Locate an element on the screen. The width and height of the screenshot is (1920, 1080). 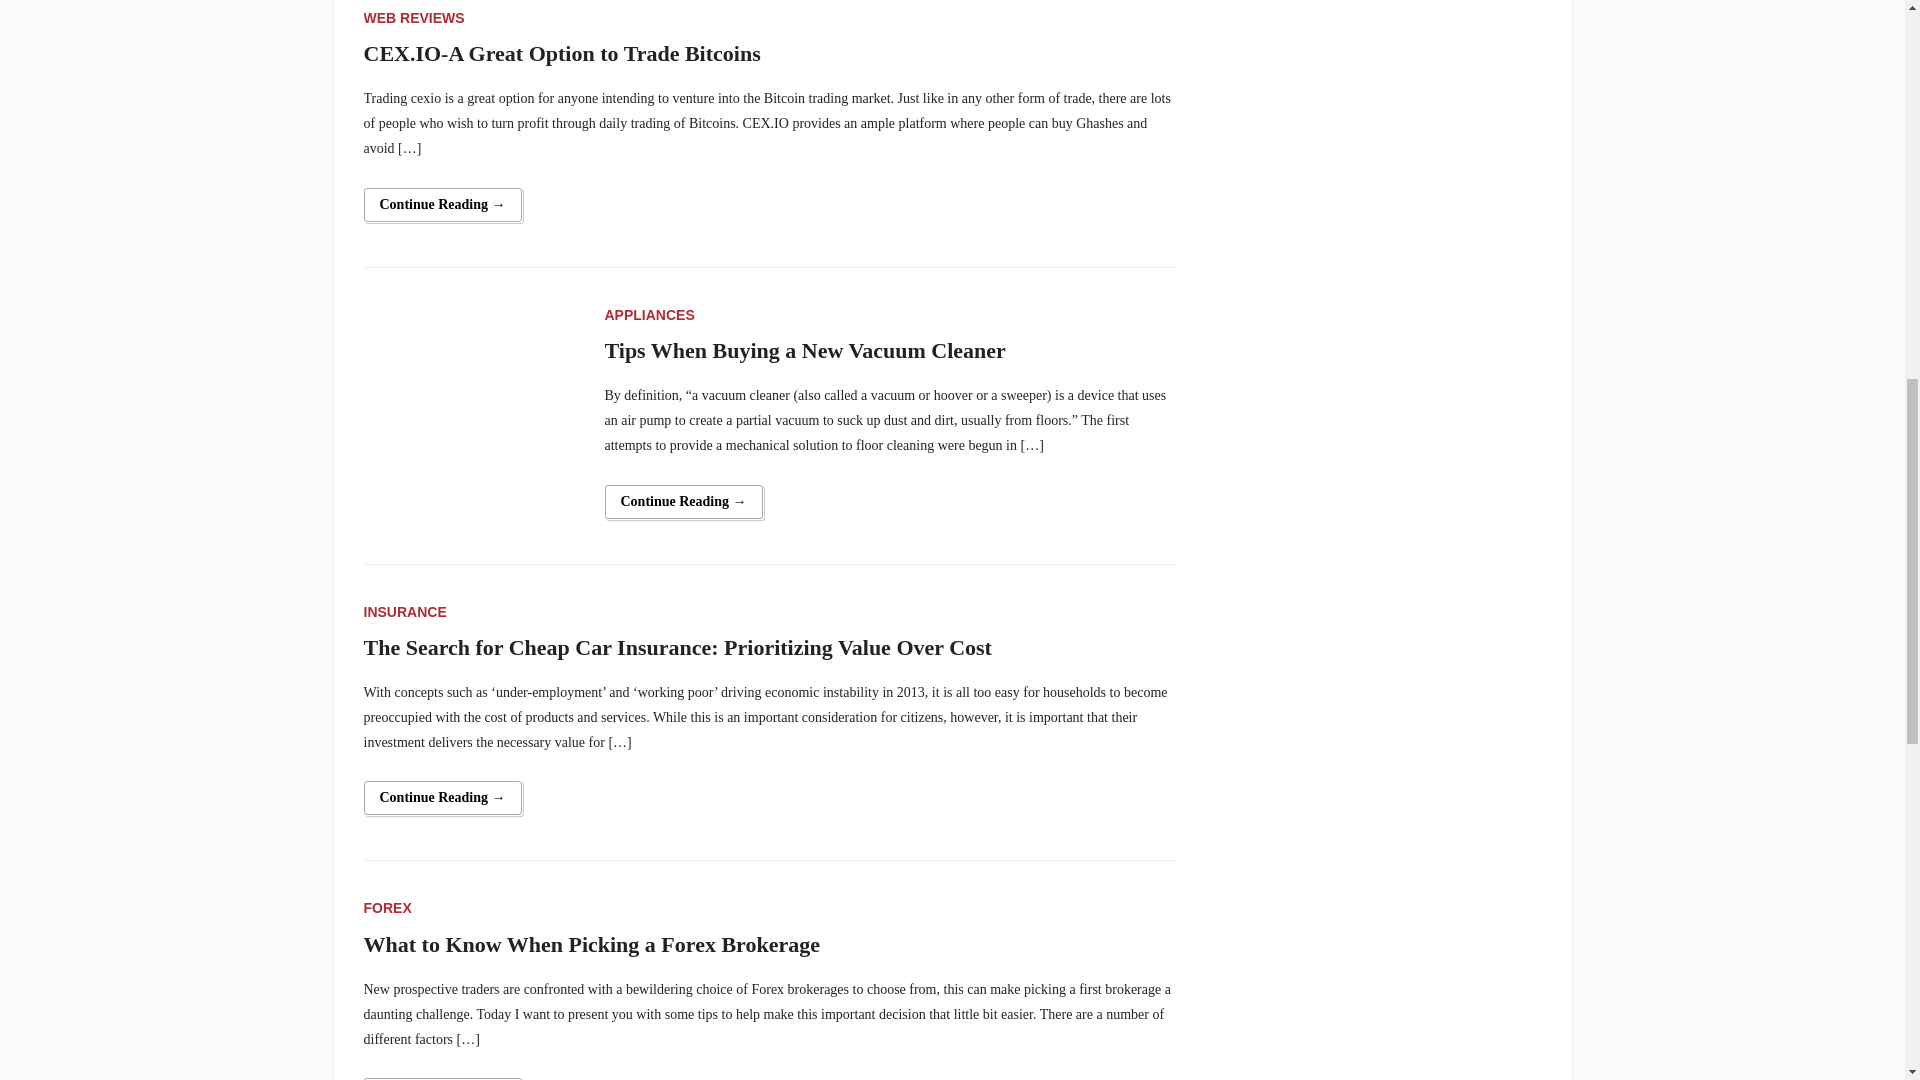
Permalink to What to Know When Picking a Forex Brokerage is located at coordinates (443, 1078).